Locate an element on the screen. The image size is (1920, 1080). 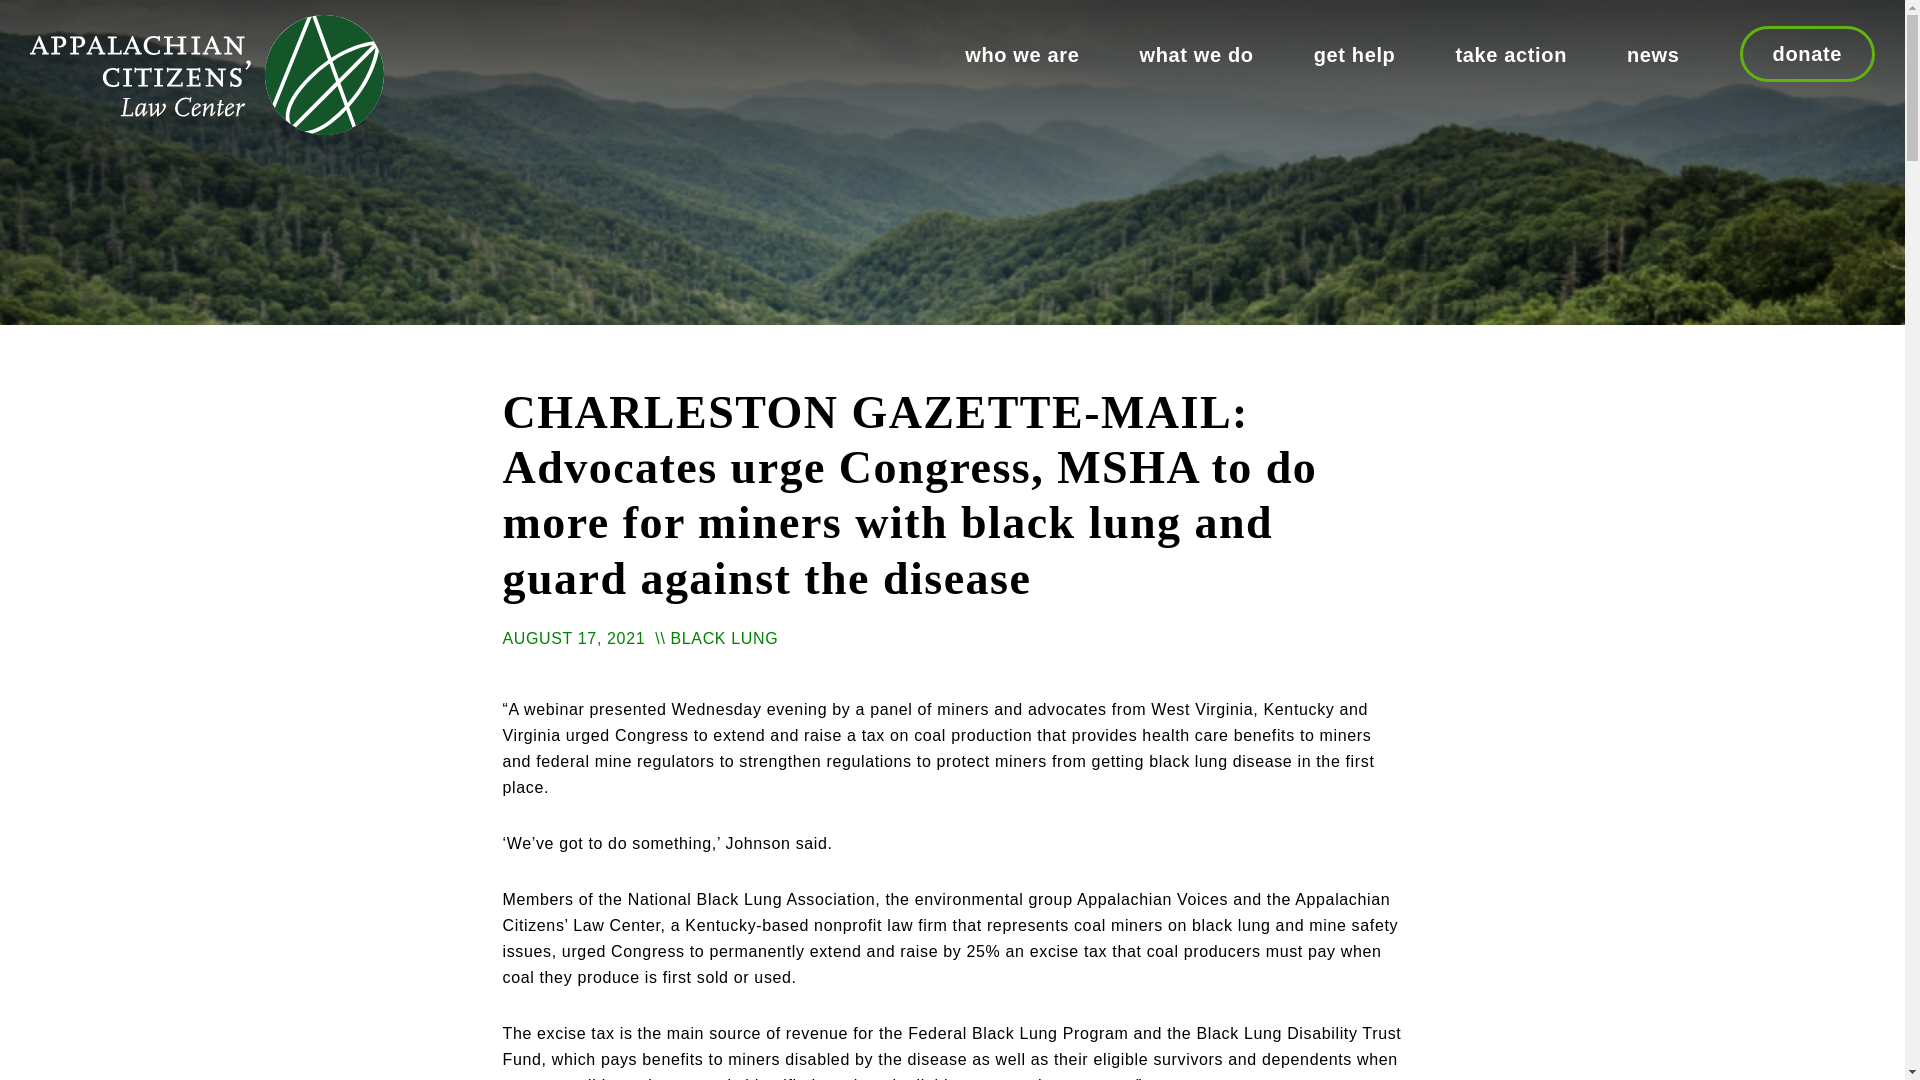
BLACK LUNG is located at coordinates (724, 638).